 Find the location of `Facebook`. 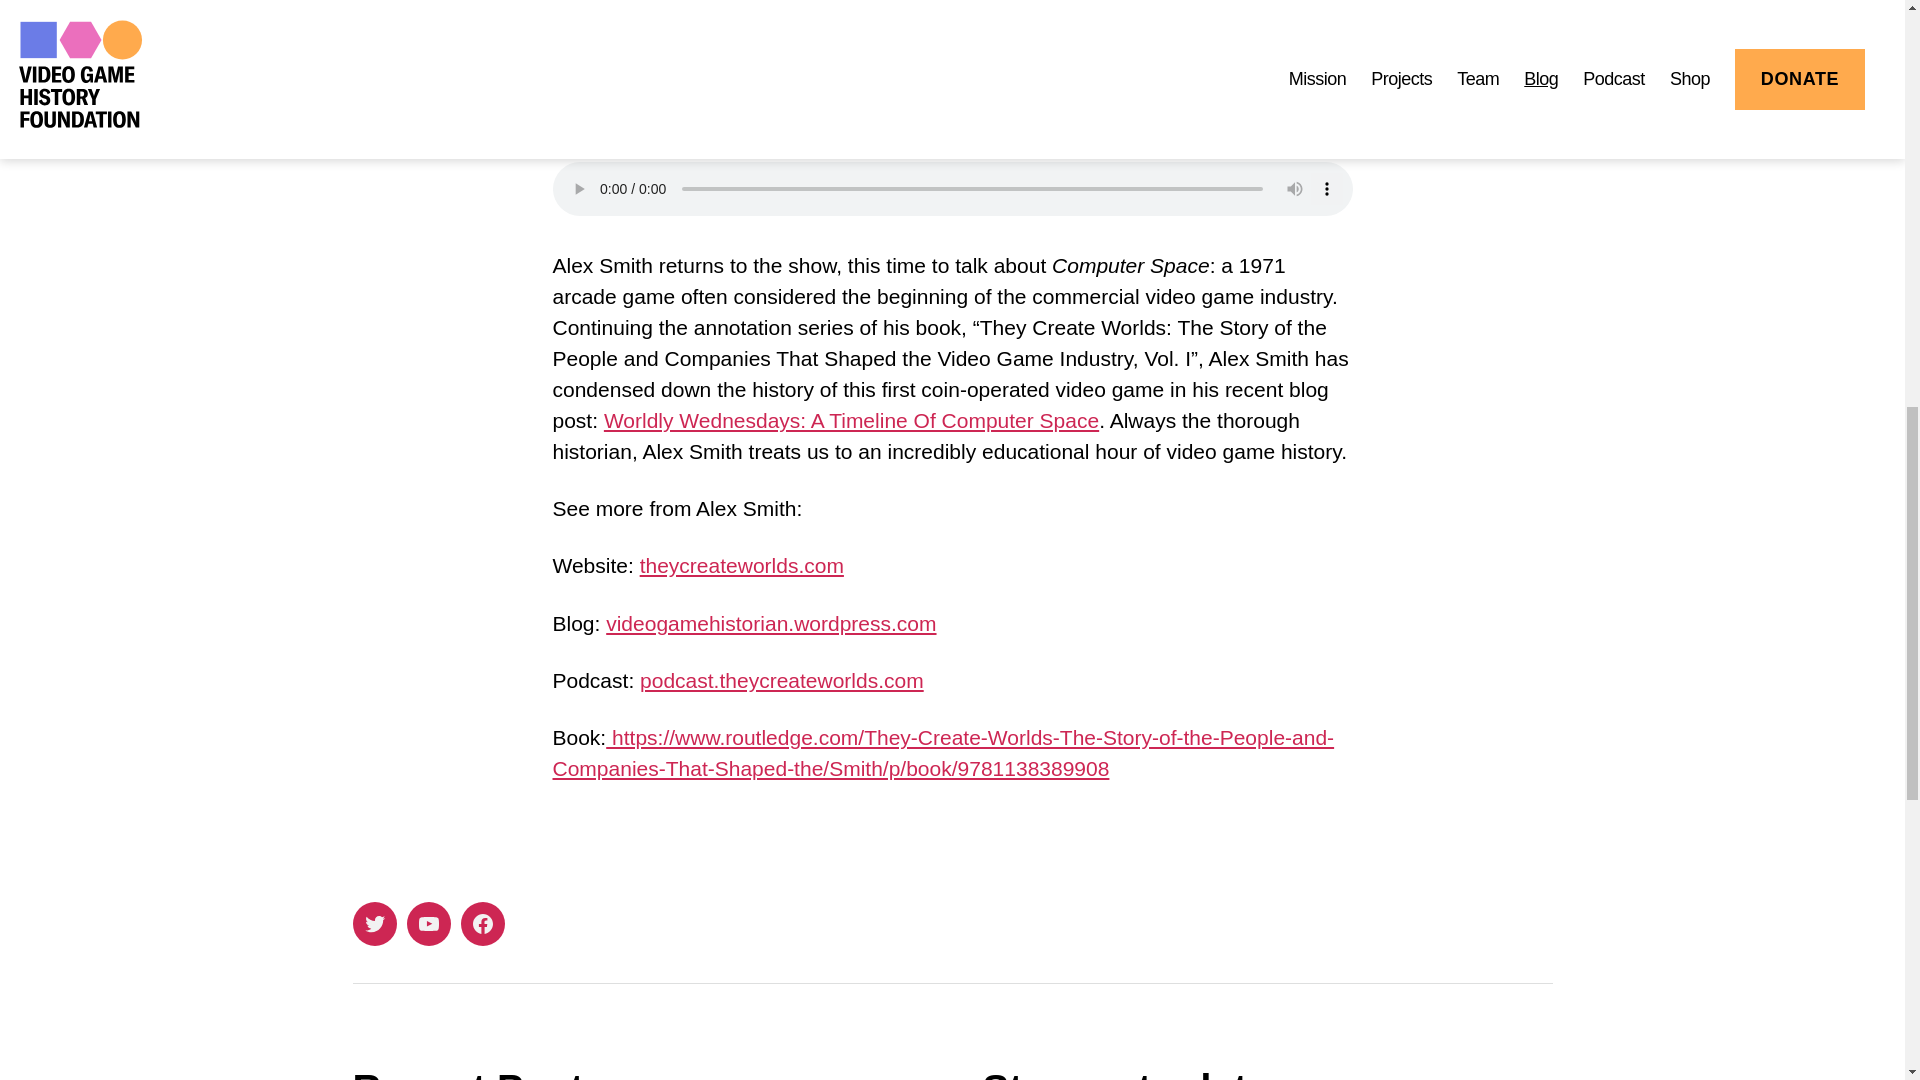

Facebook is located at coordinates (482, 924).